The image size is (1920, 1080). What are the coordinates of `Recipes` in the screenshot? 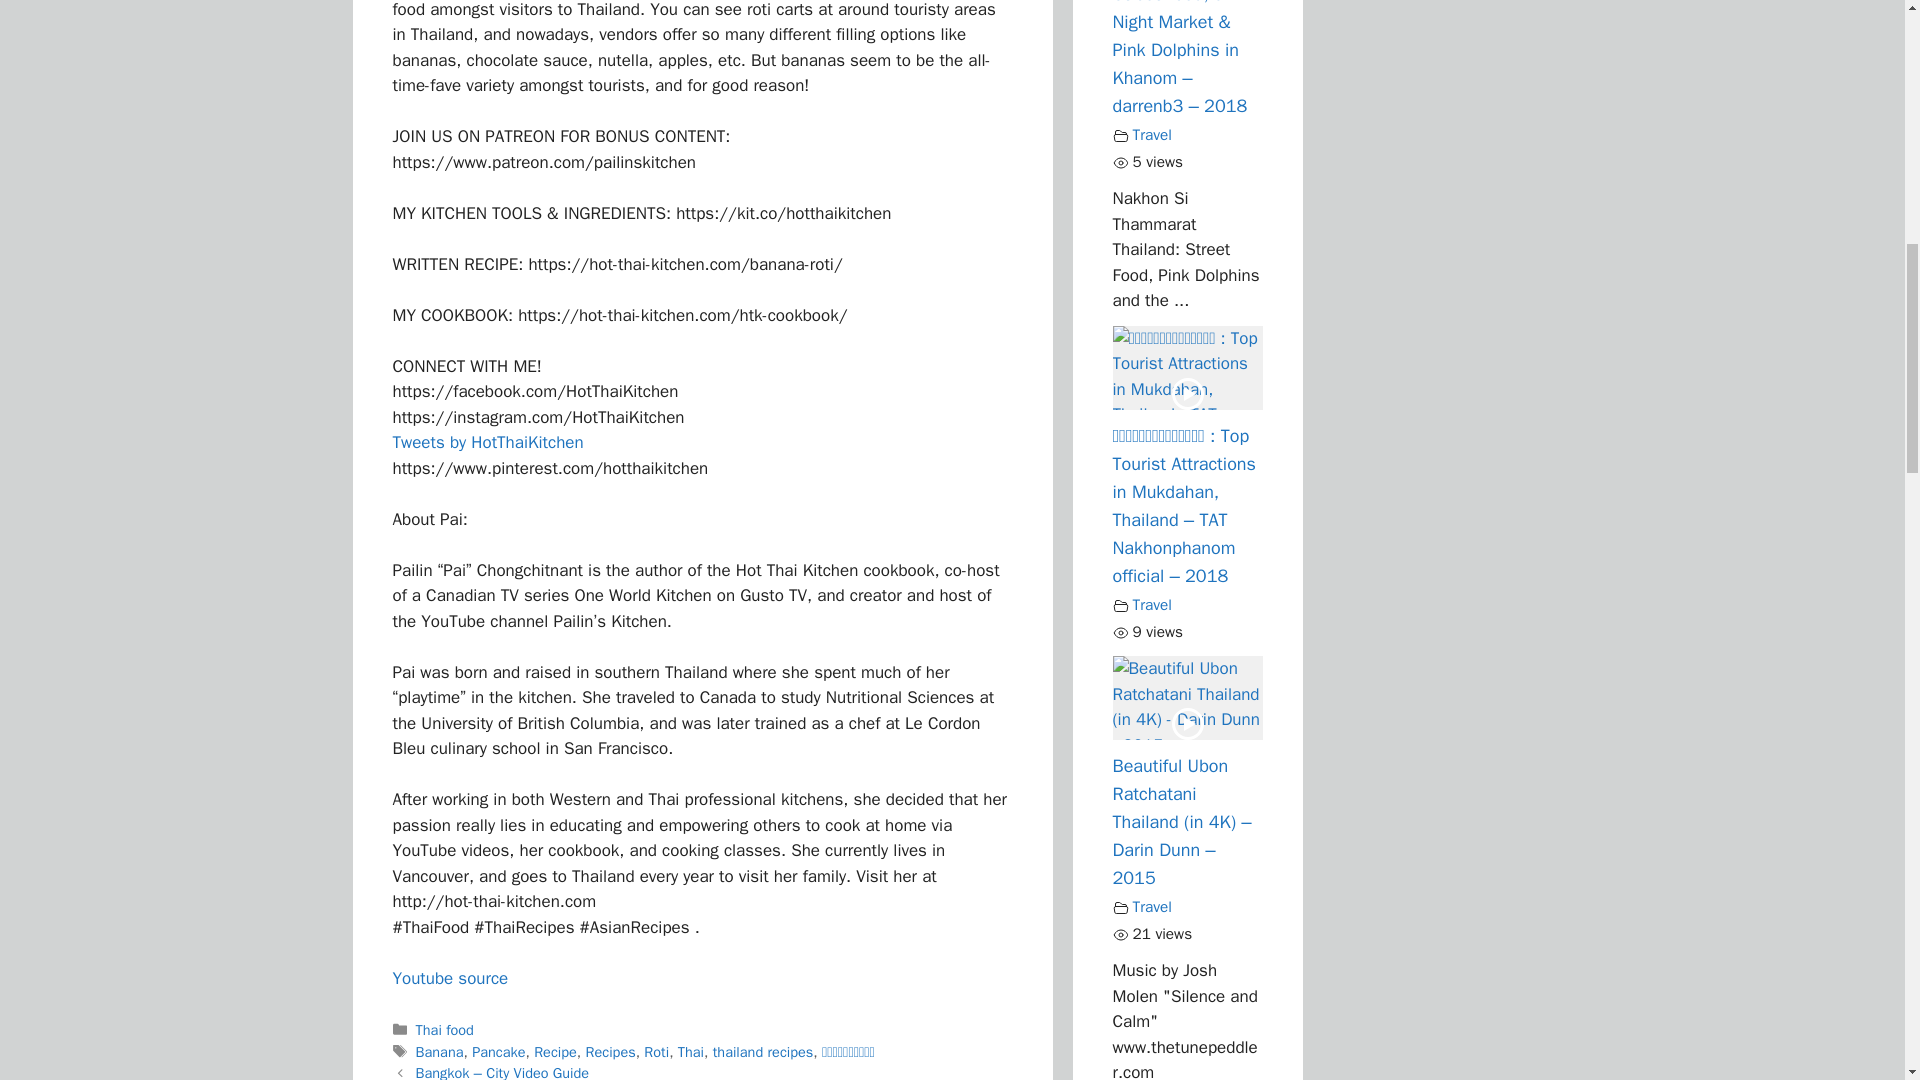 It's located at (610, 1052).